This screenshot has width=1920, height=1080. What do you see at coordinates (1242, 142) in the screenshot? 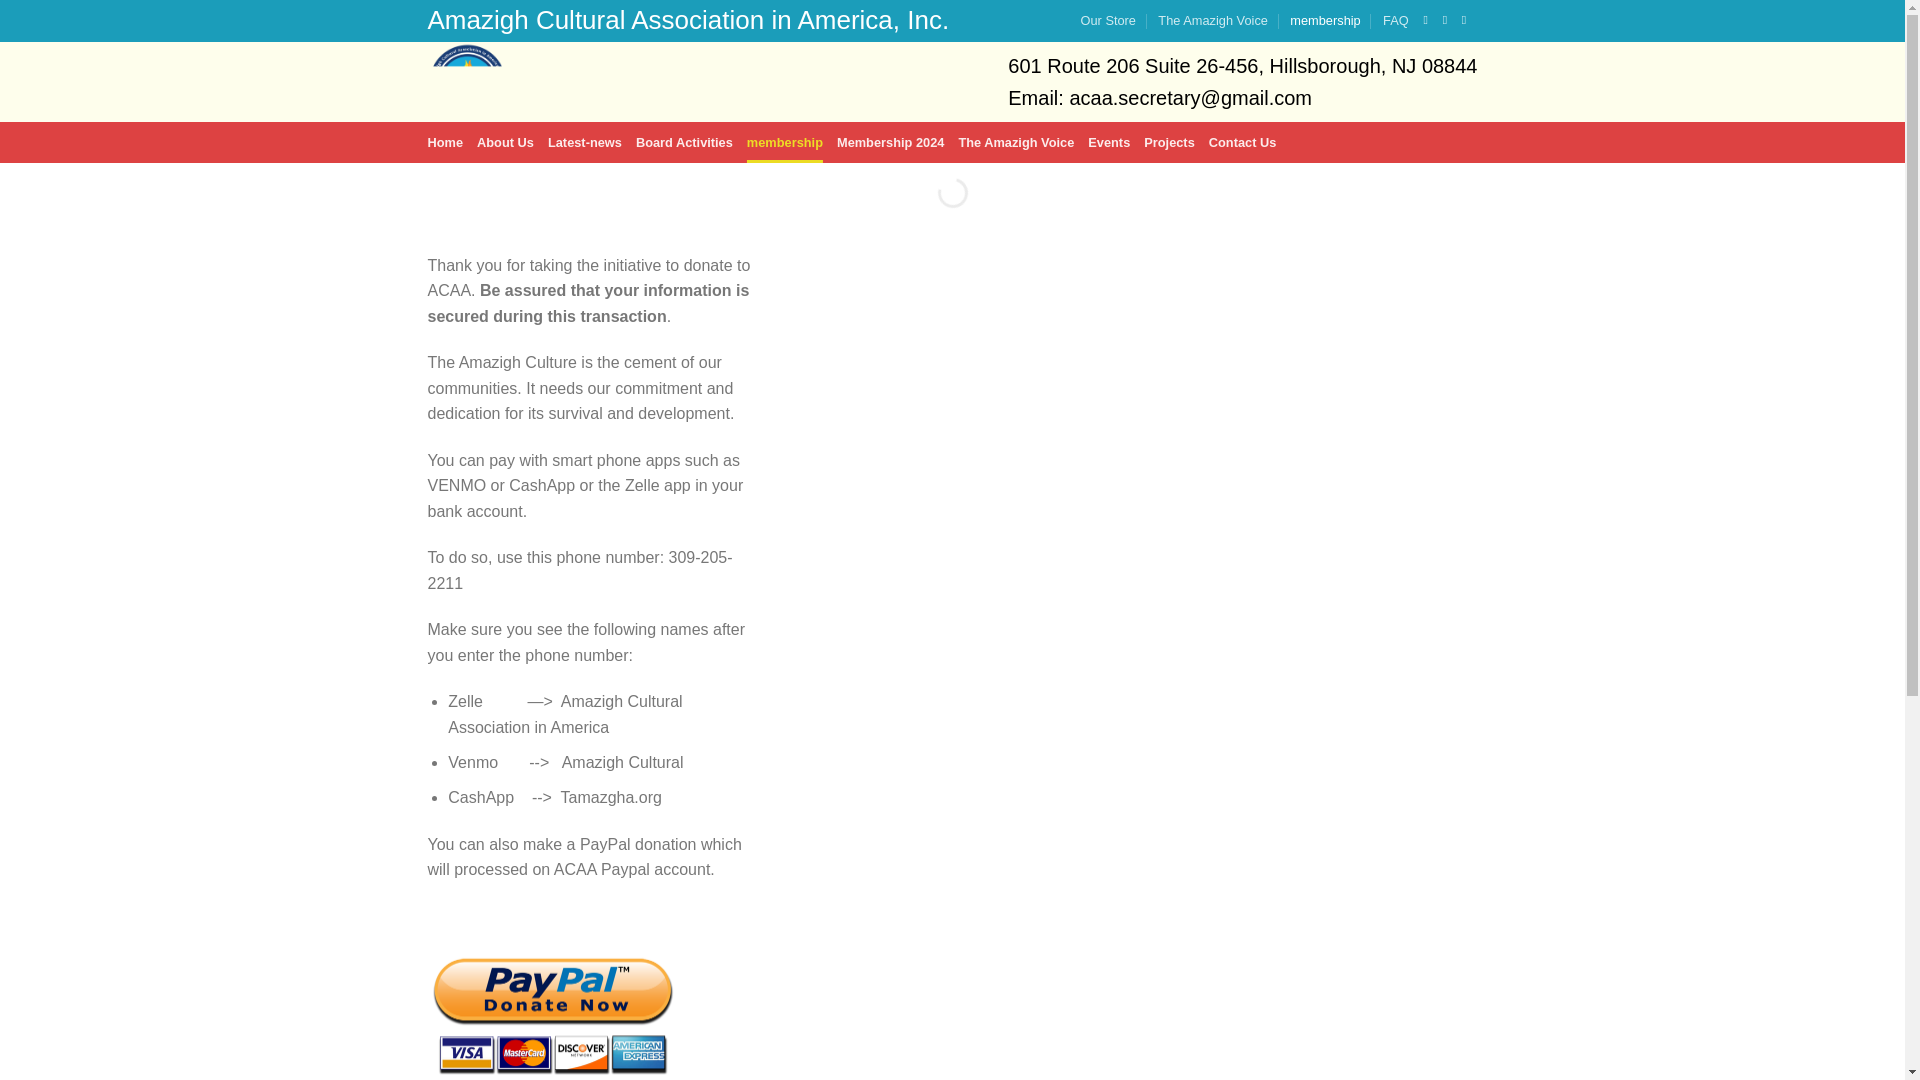
I see `Contact Us` at bounding box center [1242, 142].